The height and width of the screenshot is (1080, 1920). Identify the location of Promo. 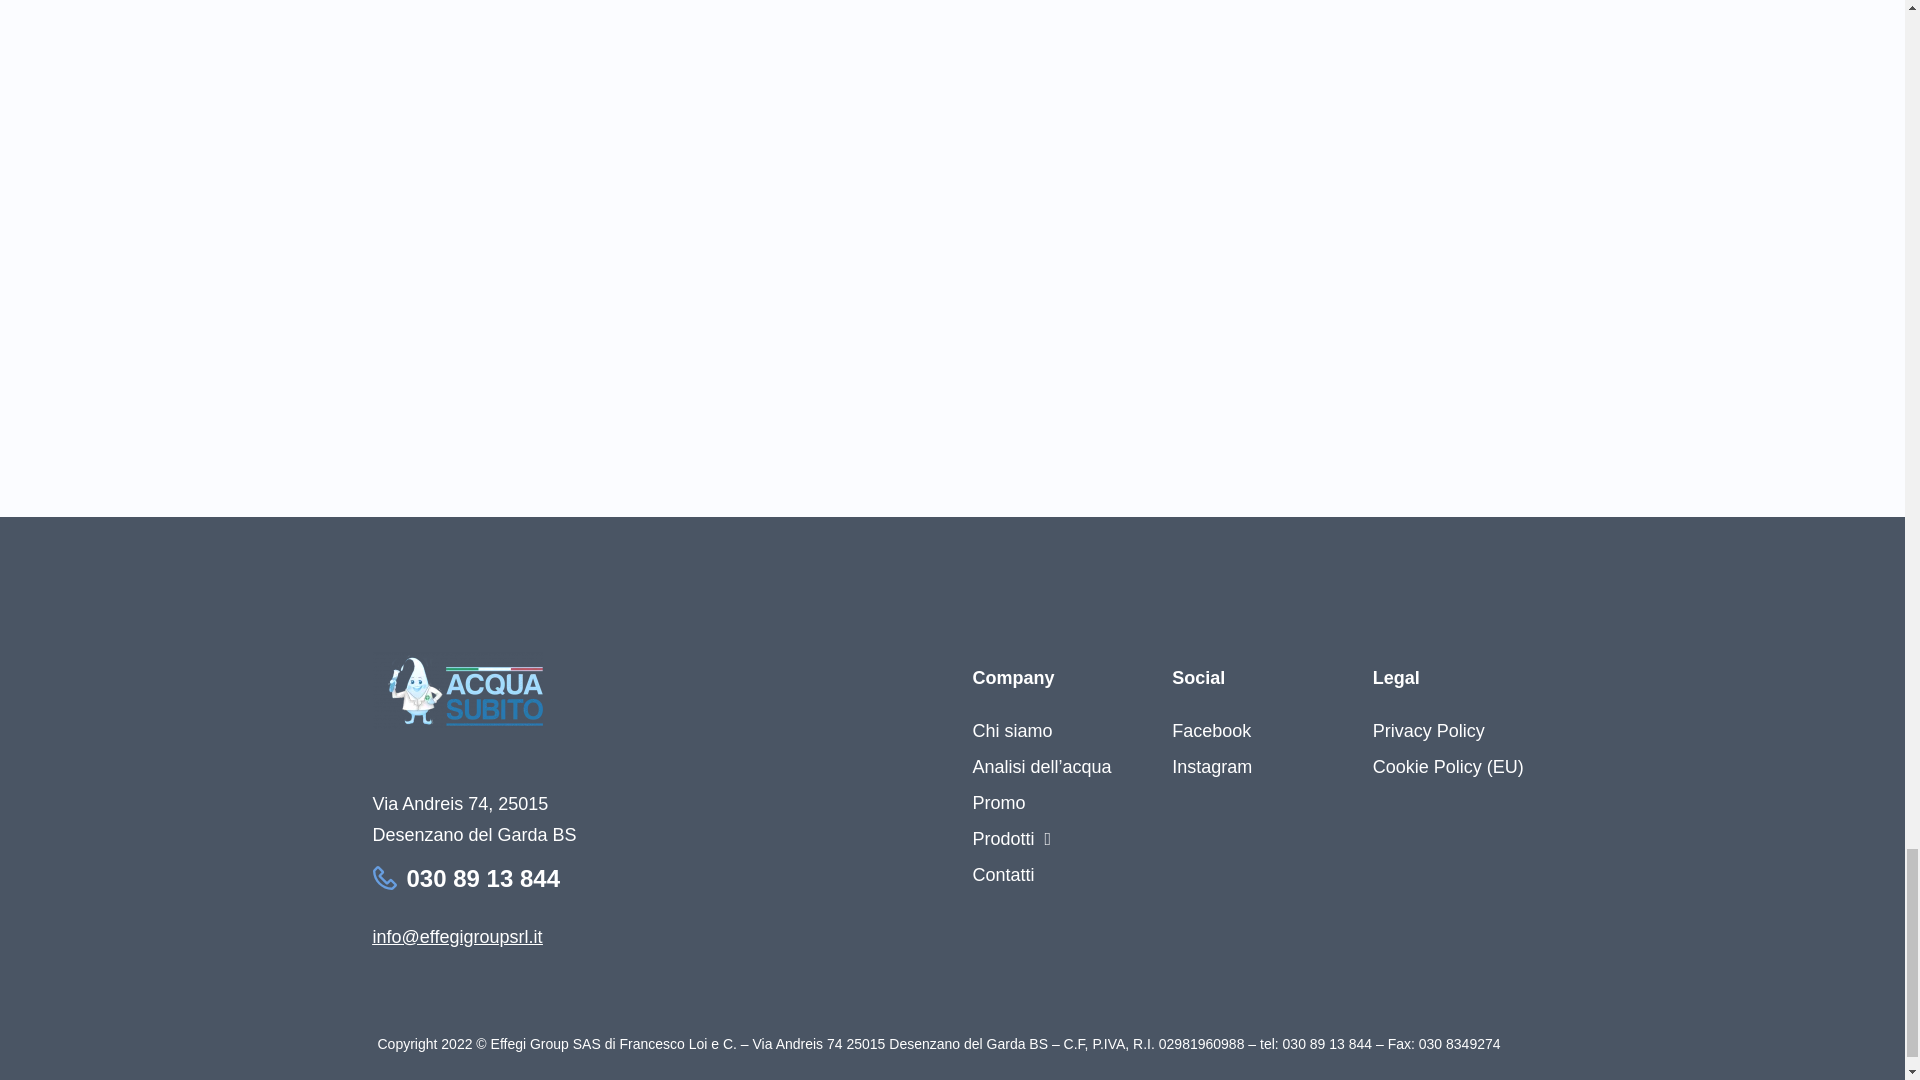
(1041, 802).